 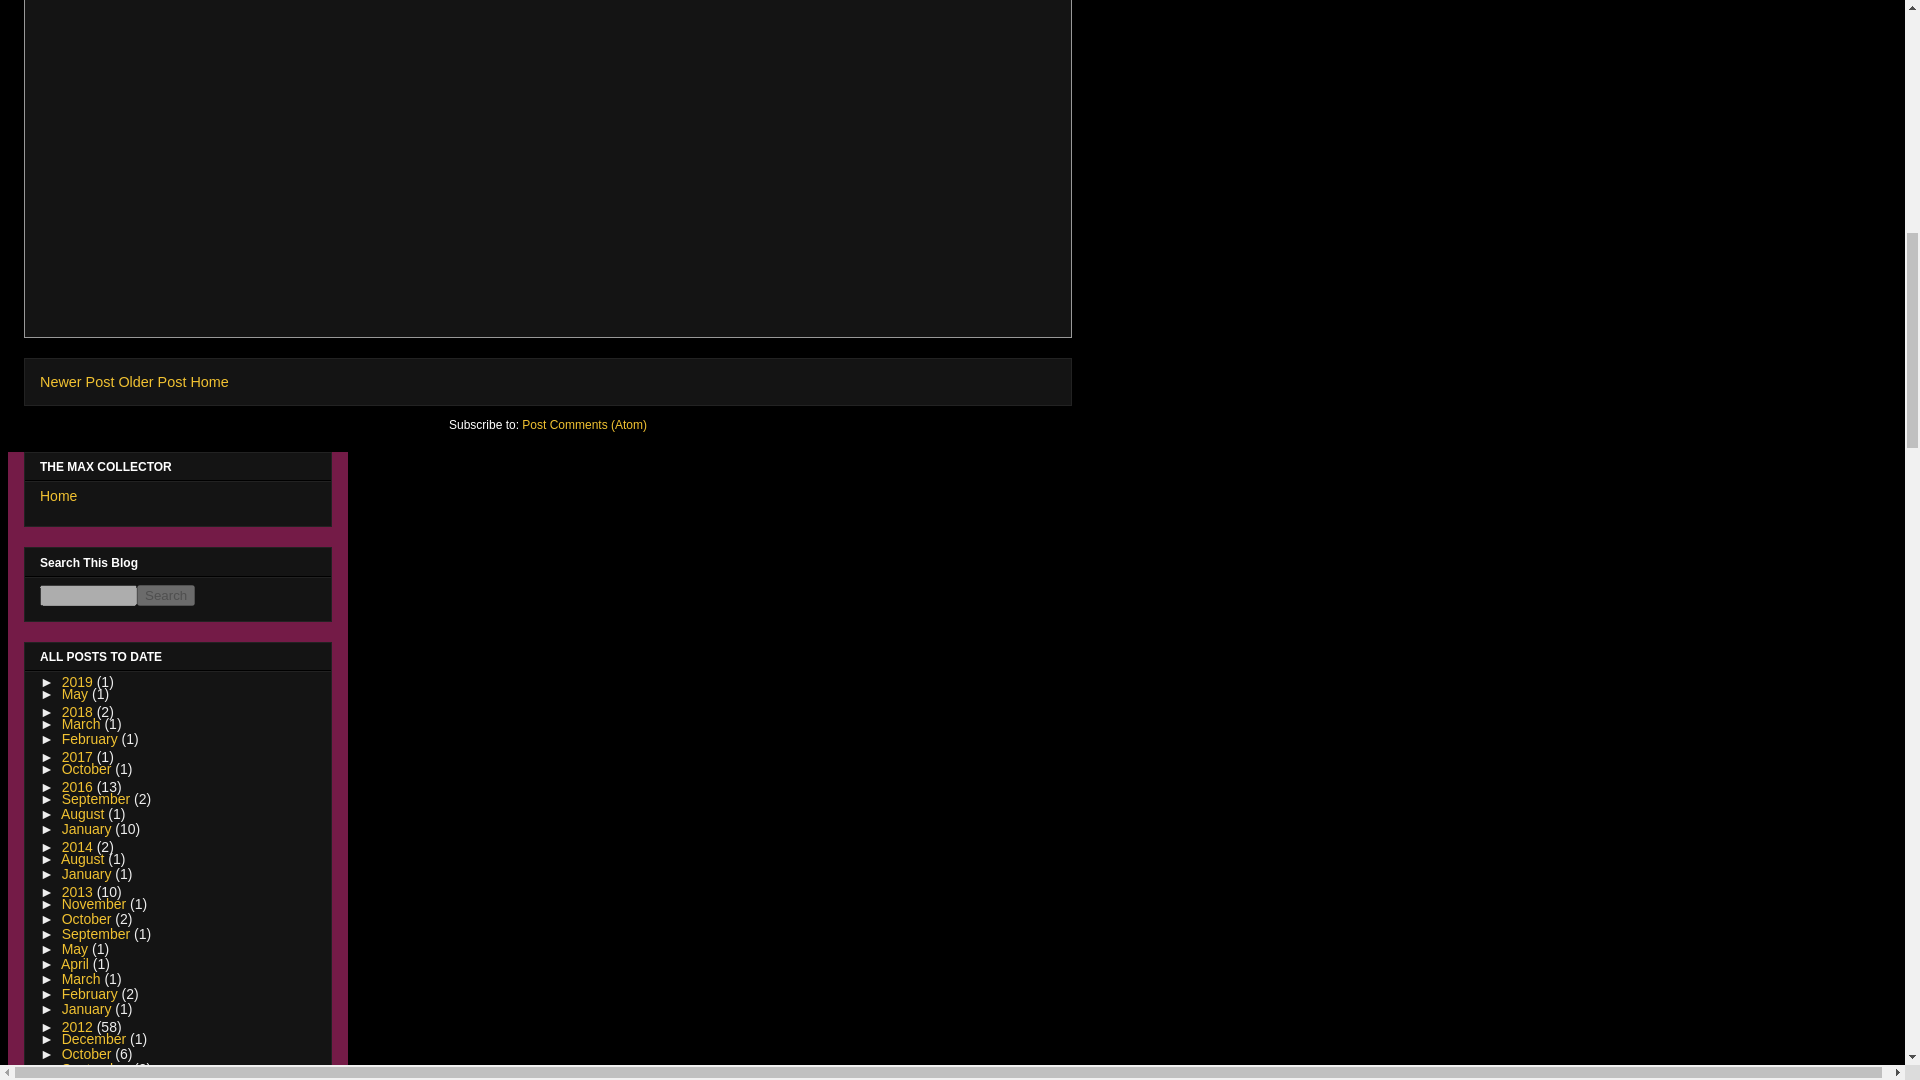 I want to click on 2018, so click(x=79, y=712).